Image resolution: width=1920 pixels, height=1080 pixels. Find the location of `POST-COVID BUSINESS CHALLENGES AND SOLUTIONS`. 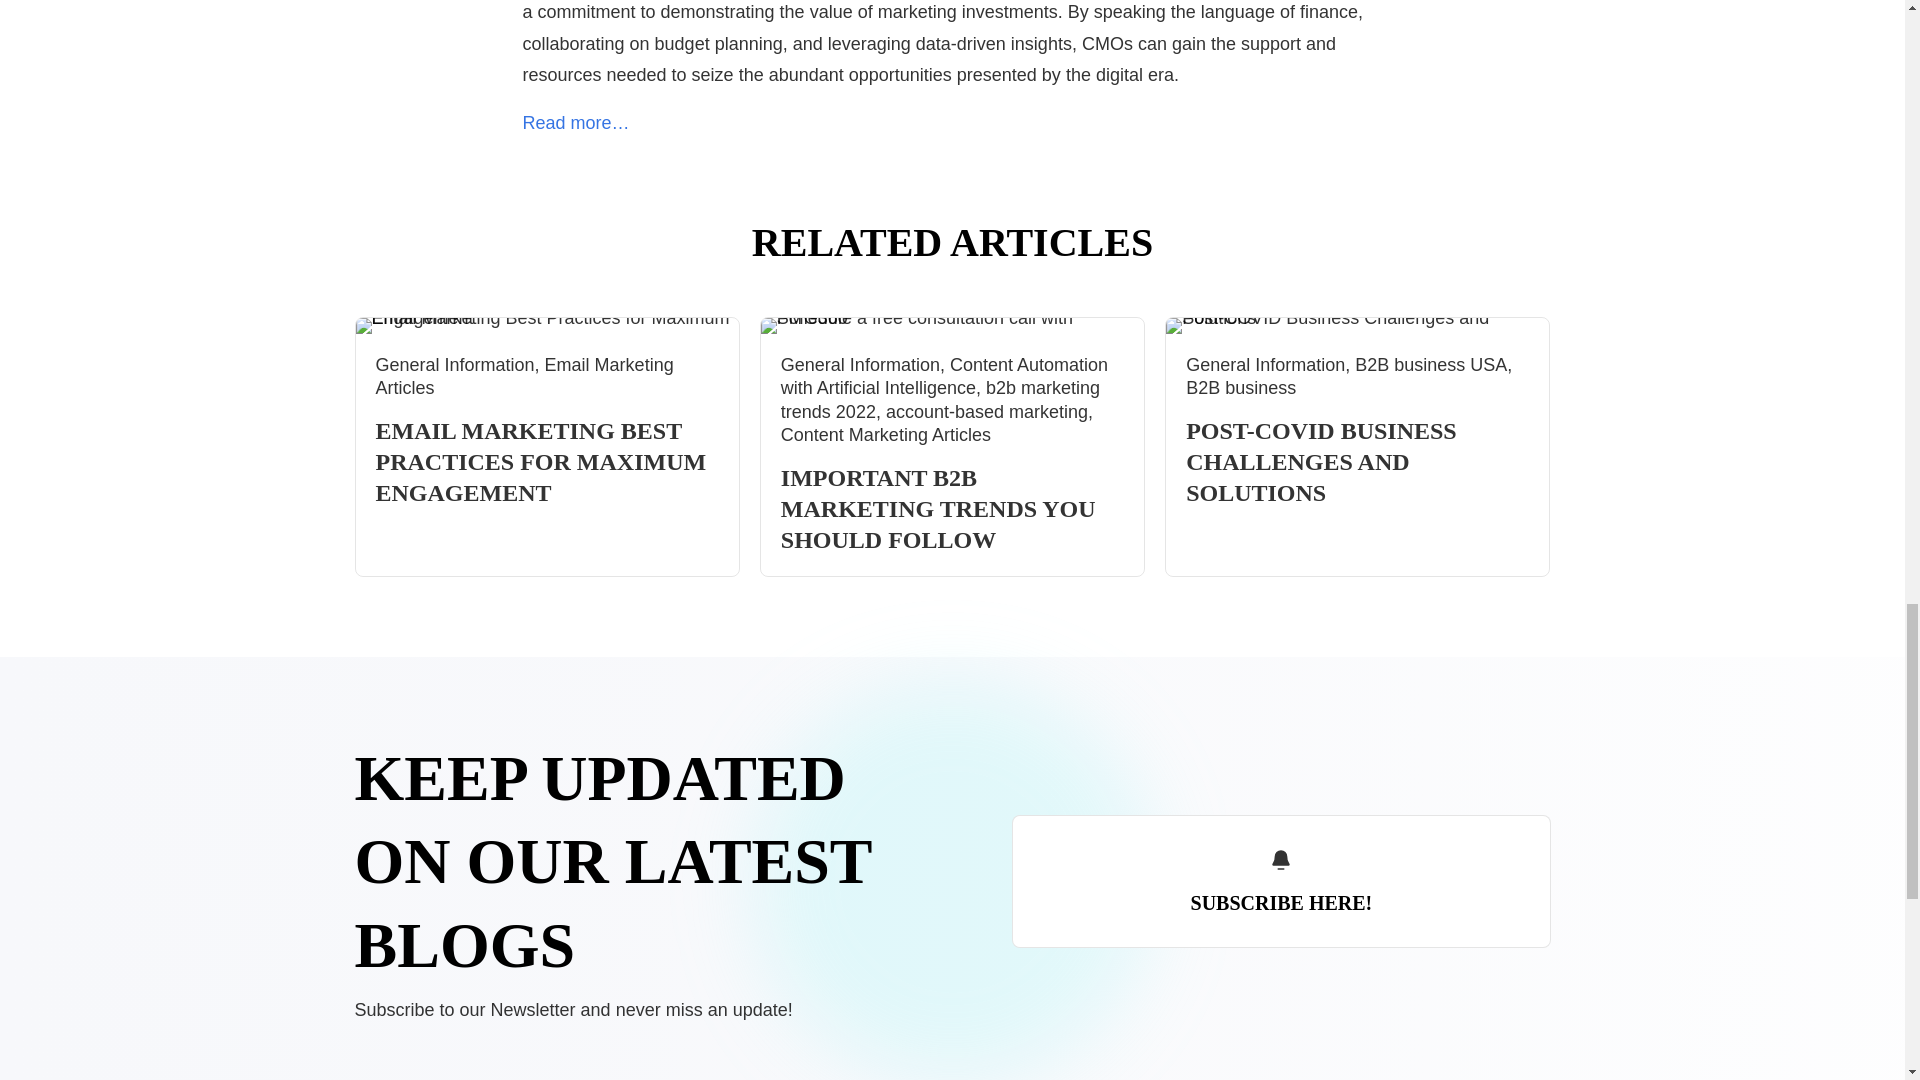

POST-COVID BUSINESS CHALLENGES AND SOLUTIONS is located at coordinates (1322, 462).